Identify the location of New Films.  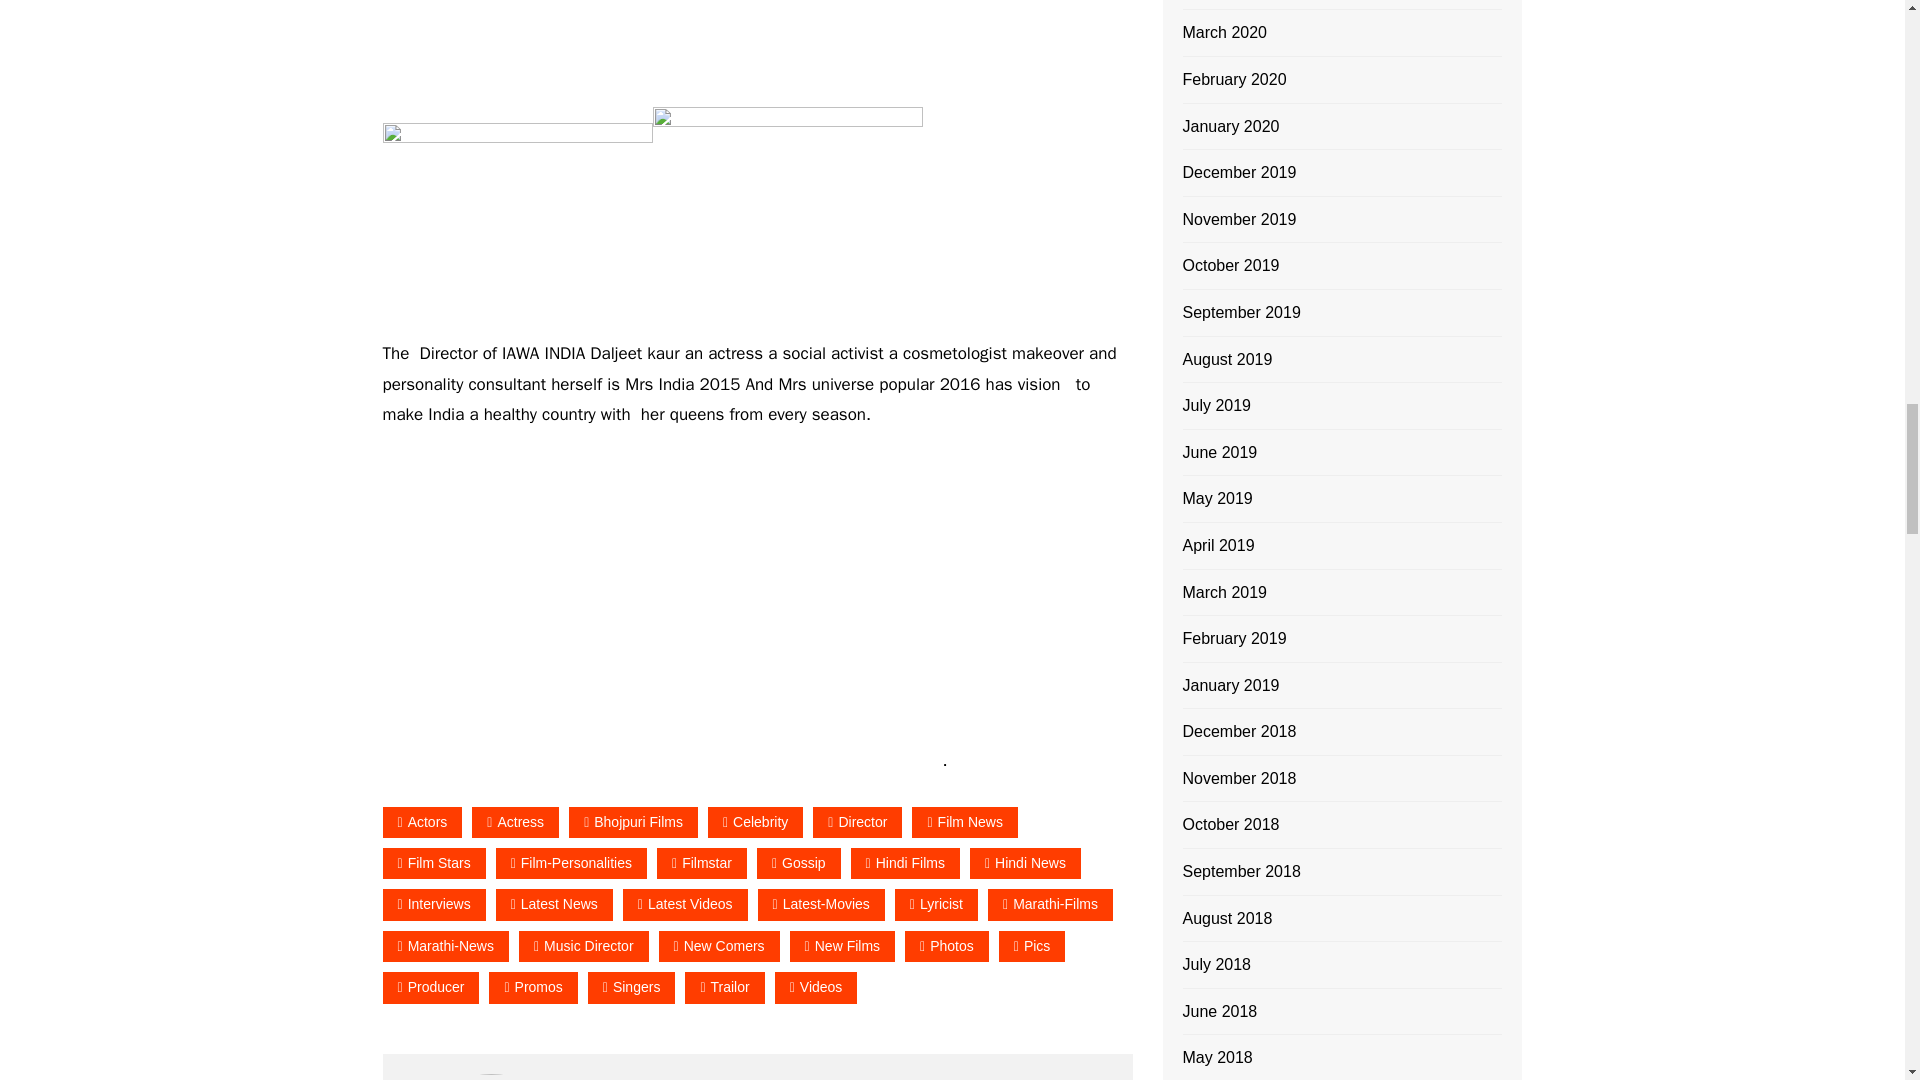
(842, 946).